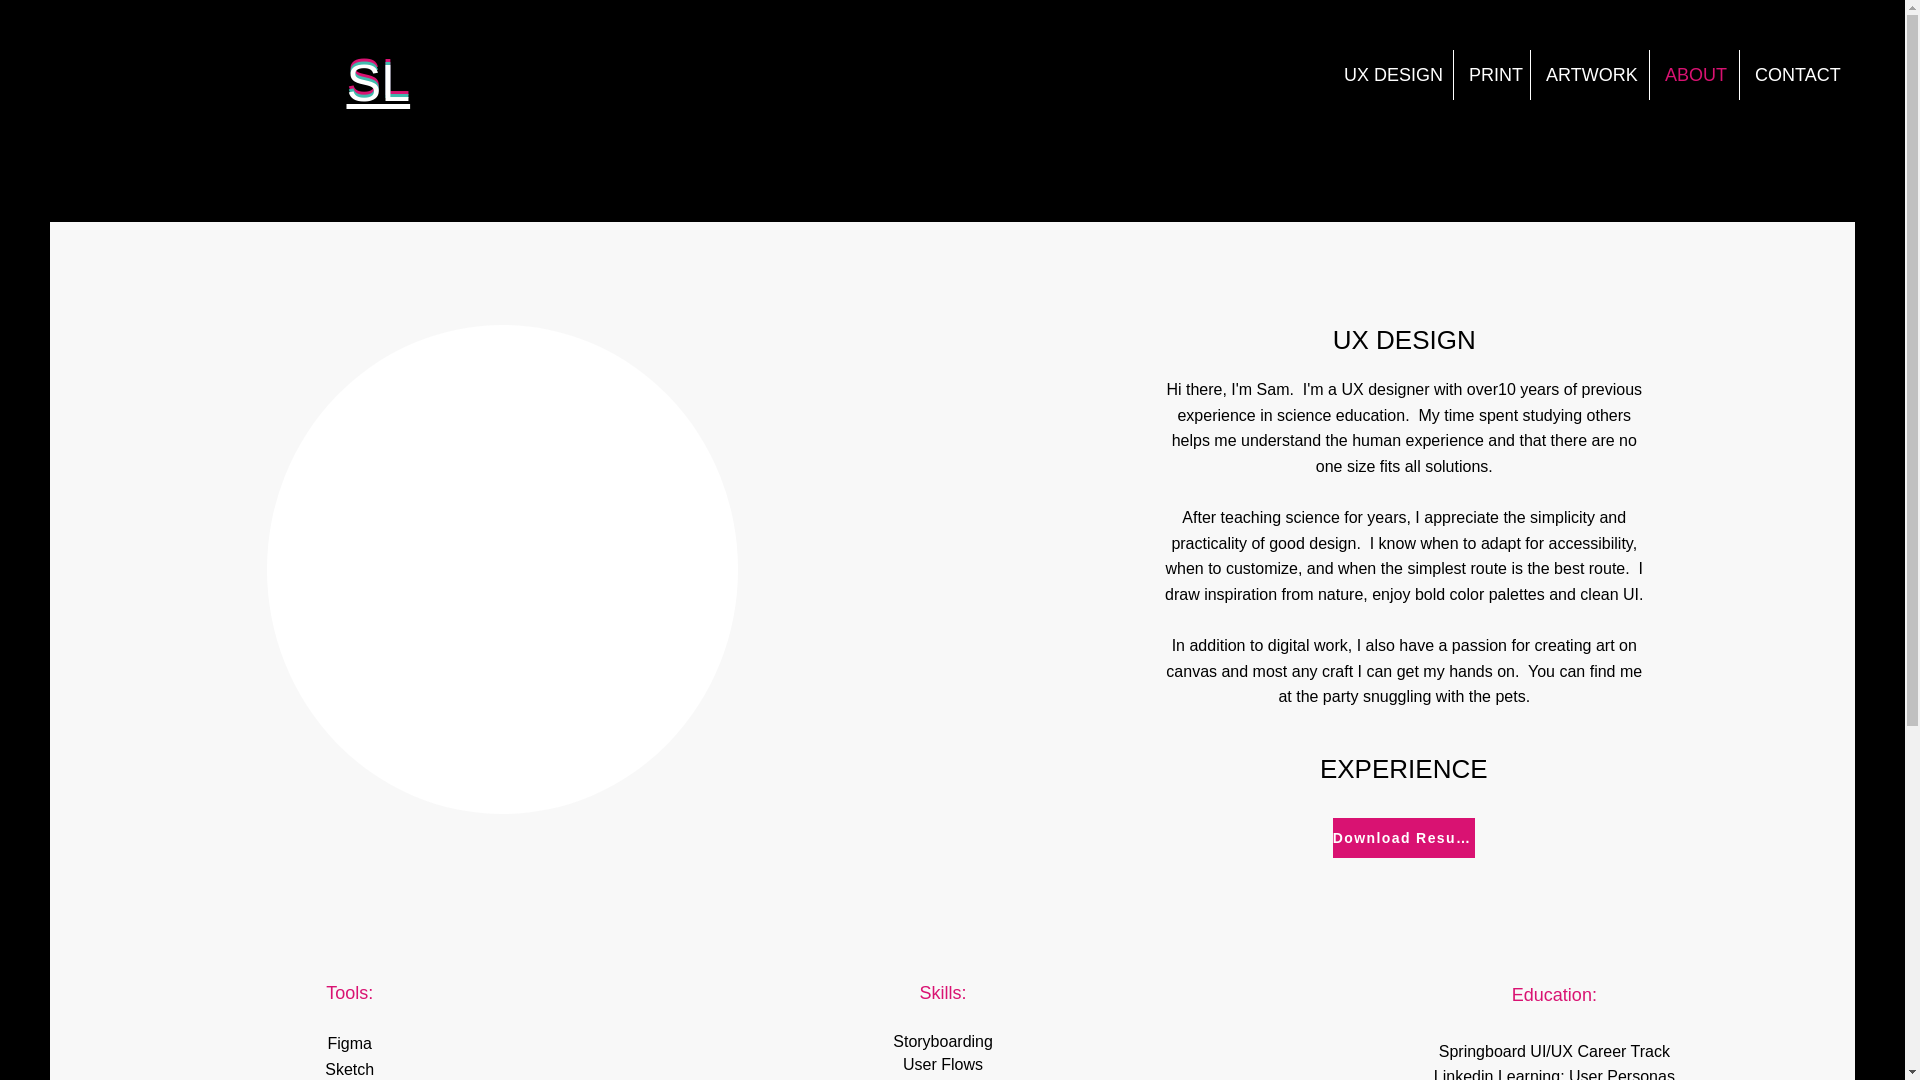  I want to click on Download Resume, so click(1403, 837).